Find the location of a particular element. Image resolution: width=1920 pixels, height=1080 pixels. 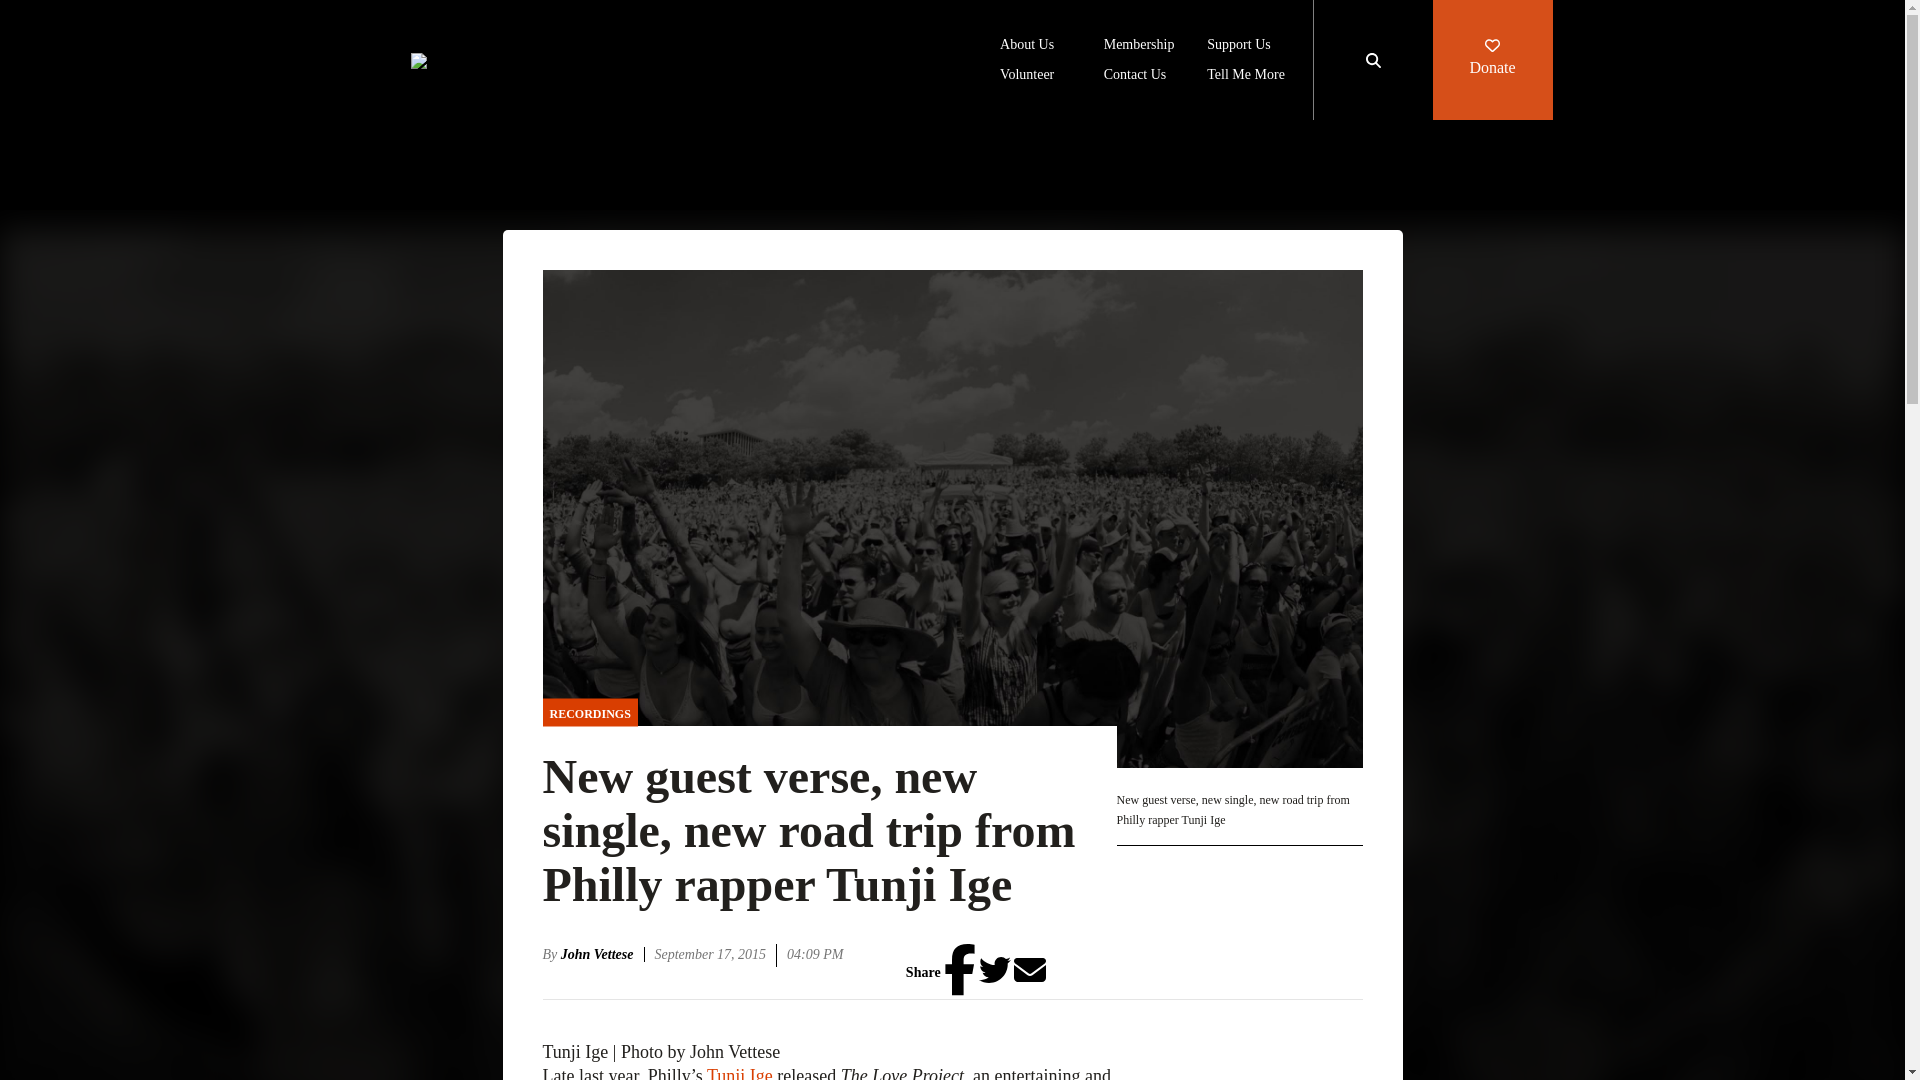

Membership is located at coordinates (1140, 46).